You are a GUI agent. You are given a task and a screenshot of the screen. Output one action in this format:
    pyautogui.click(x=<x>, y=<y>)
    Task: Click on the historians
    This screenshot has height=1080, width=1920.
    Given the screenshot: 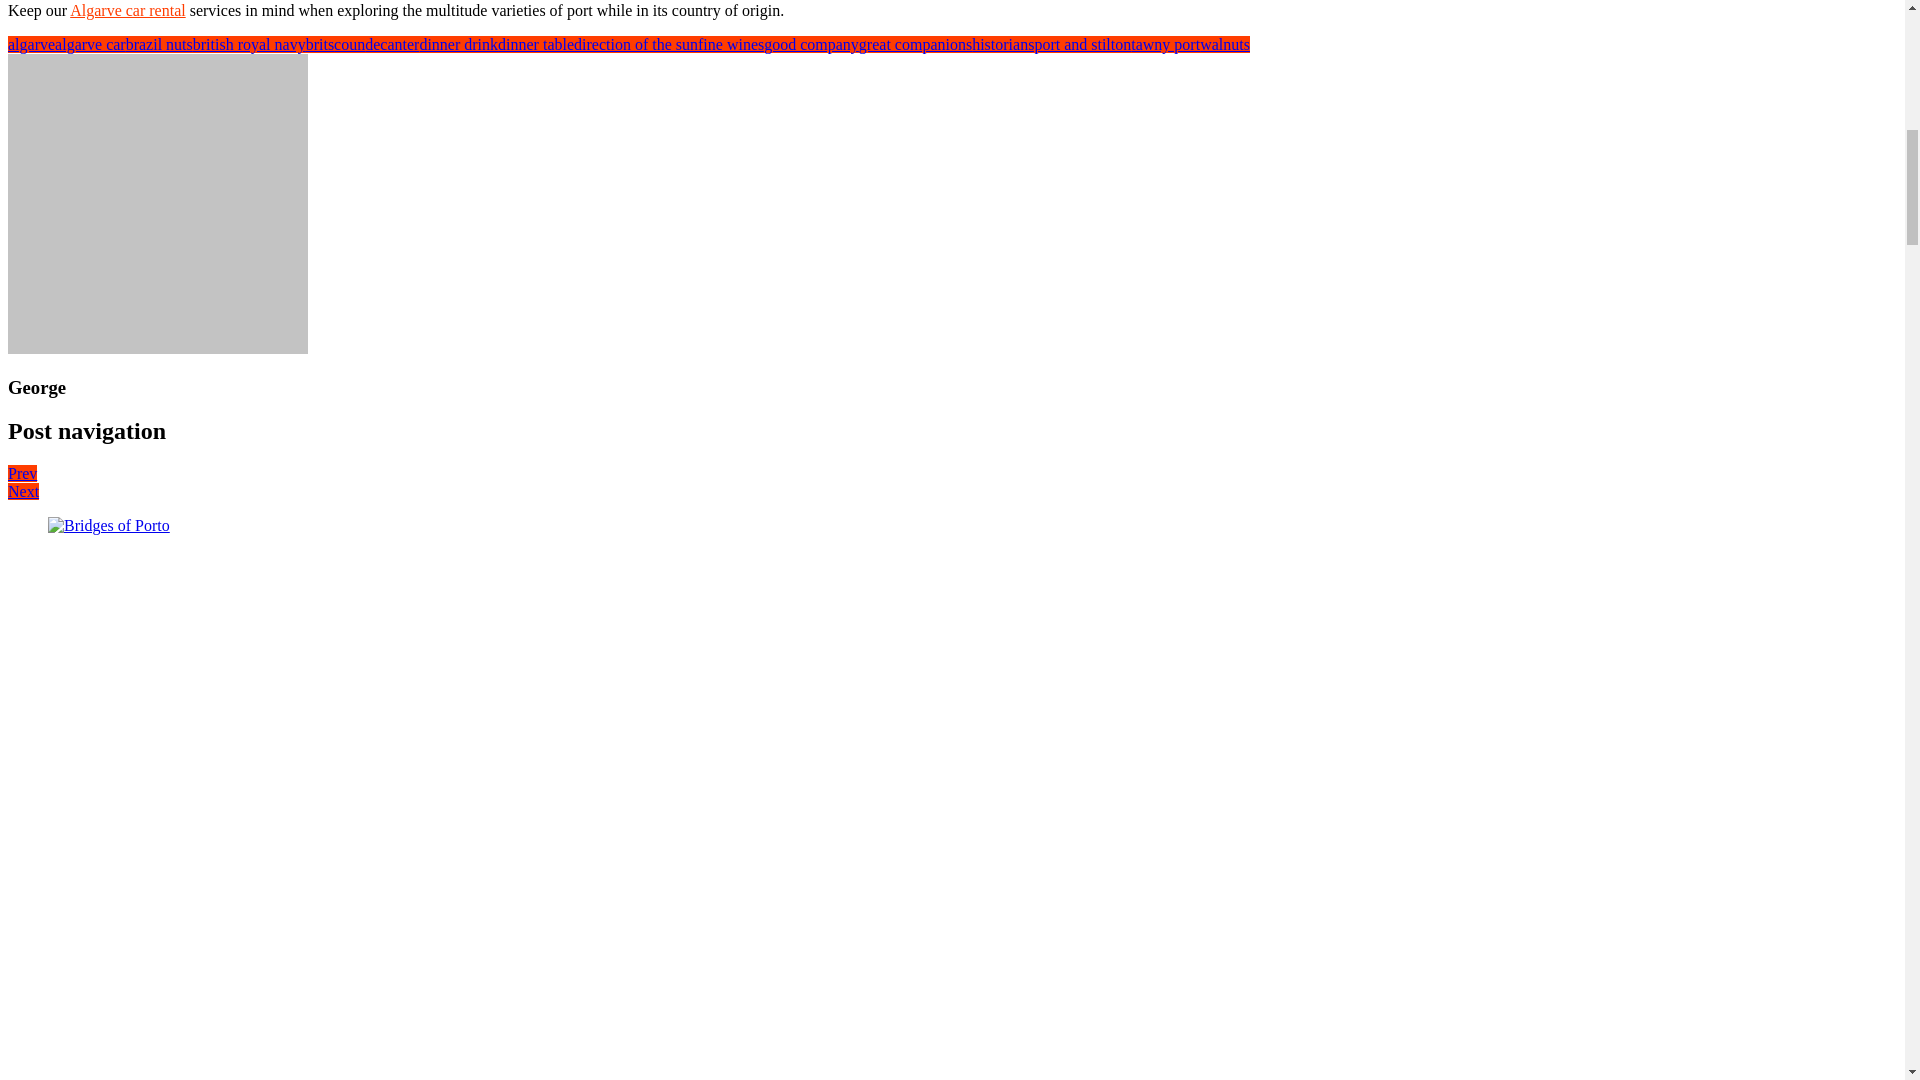 What is the action you would take?
    pyautogui.click(x=1002, y=44)
    